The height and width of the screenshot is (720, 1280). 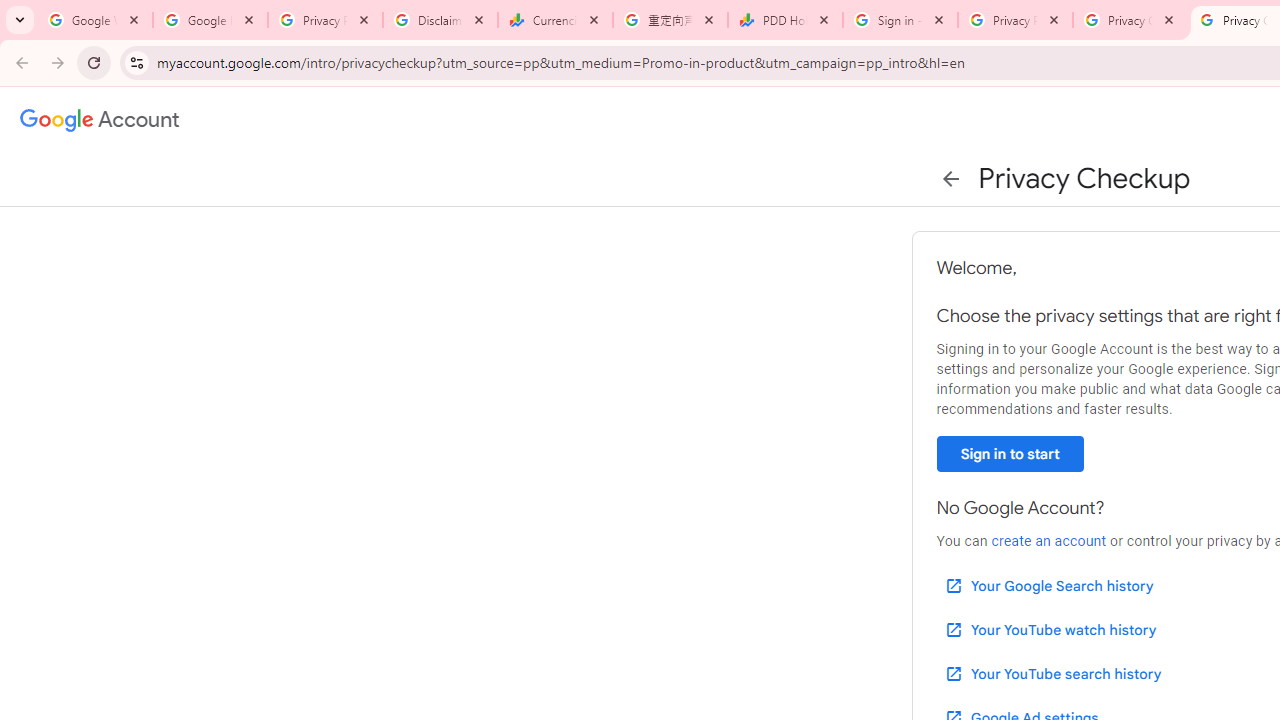 What do you see at coordinates (1050, 630) in the screenshot?
I see `Your YouTube watch history` at bounding box center [1050, 630].